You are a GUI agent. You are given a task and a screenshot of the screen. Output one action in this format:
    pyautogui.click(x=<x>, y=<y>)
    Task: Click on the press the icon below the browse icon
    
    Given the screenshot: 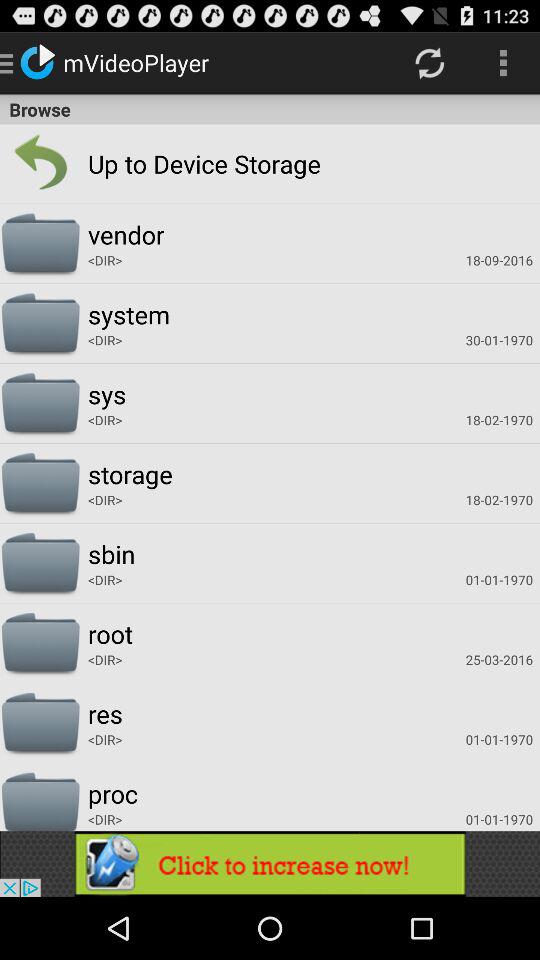 What is the action you would take?
    pyautogui.click(x=163, y=164)
    